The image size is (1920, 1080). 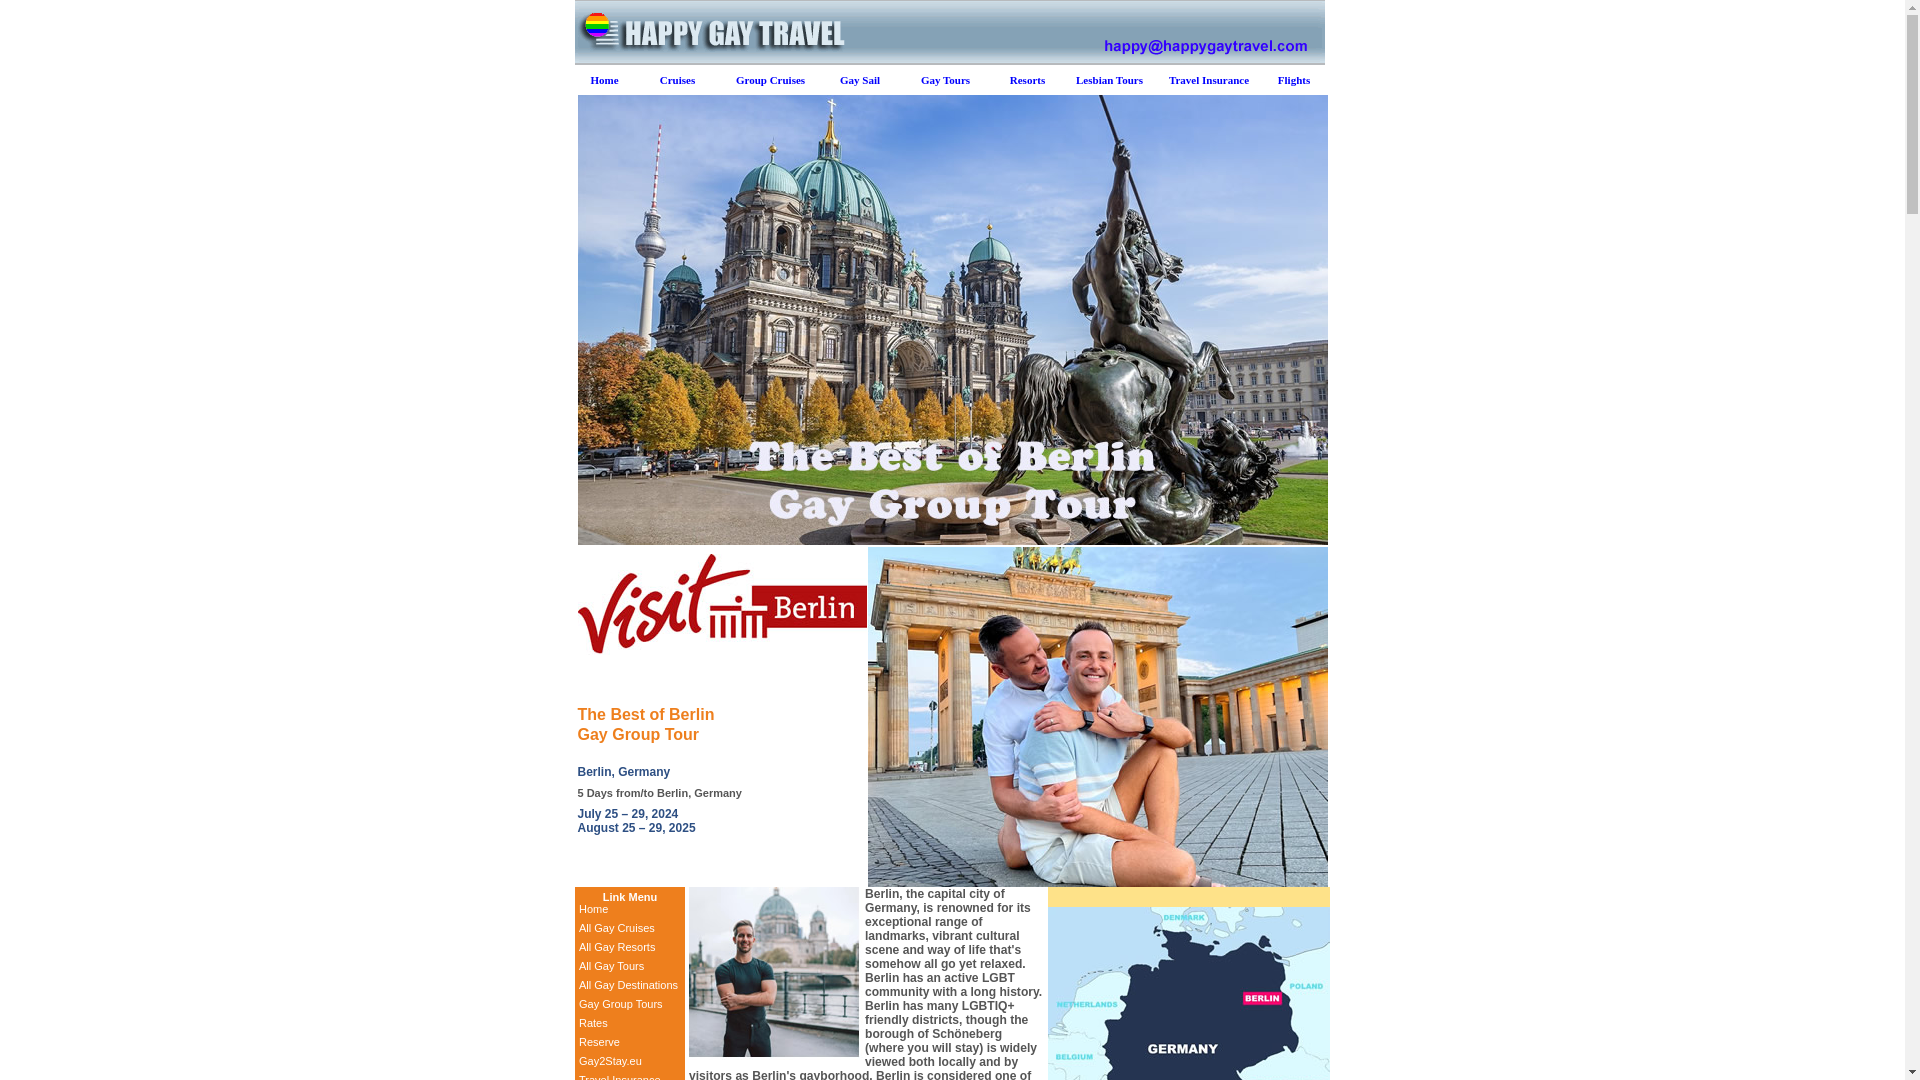 I want to click on Travel Insurance, so click(x=620, y=1076).